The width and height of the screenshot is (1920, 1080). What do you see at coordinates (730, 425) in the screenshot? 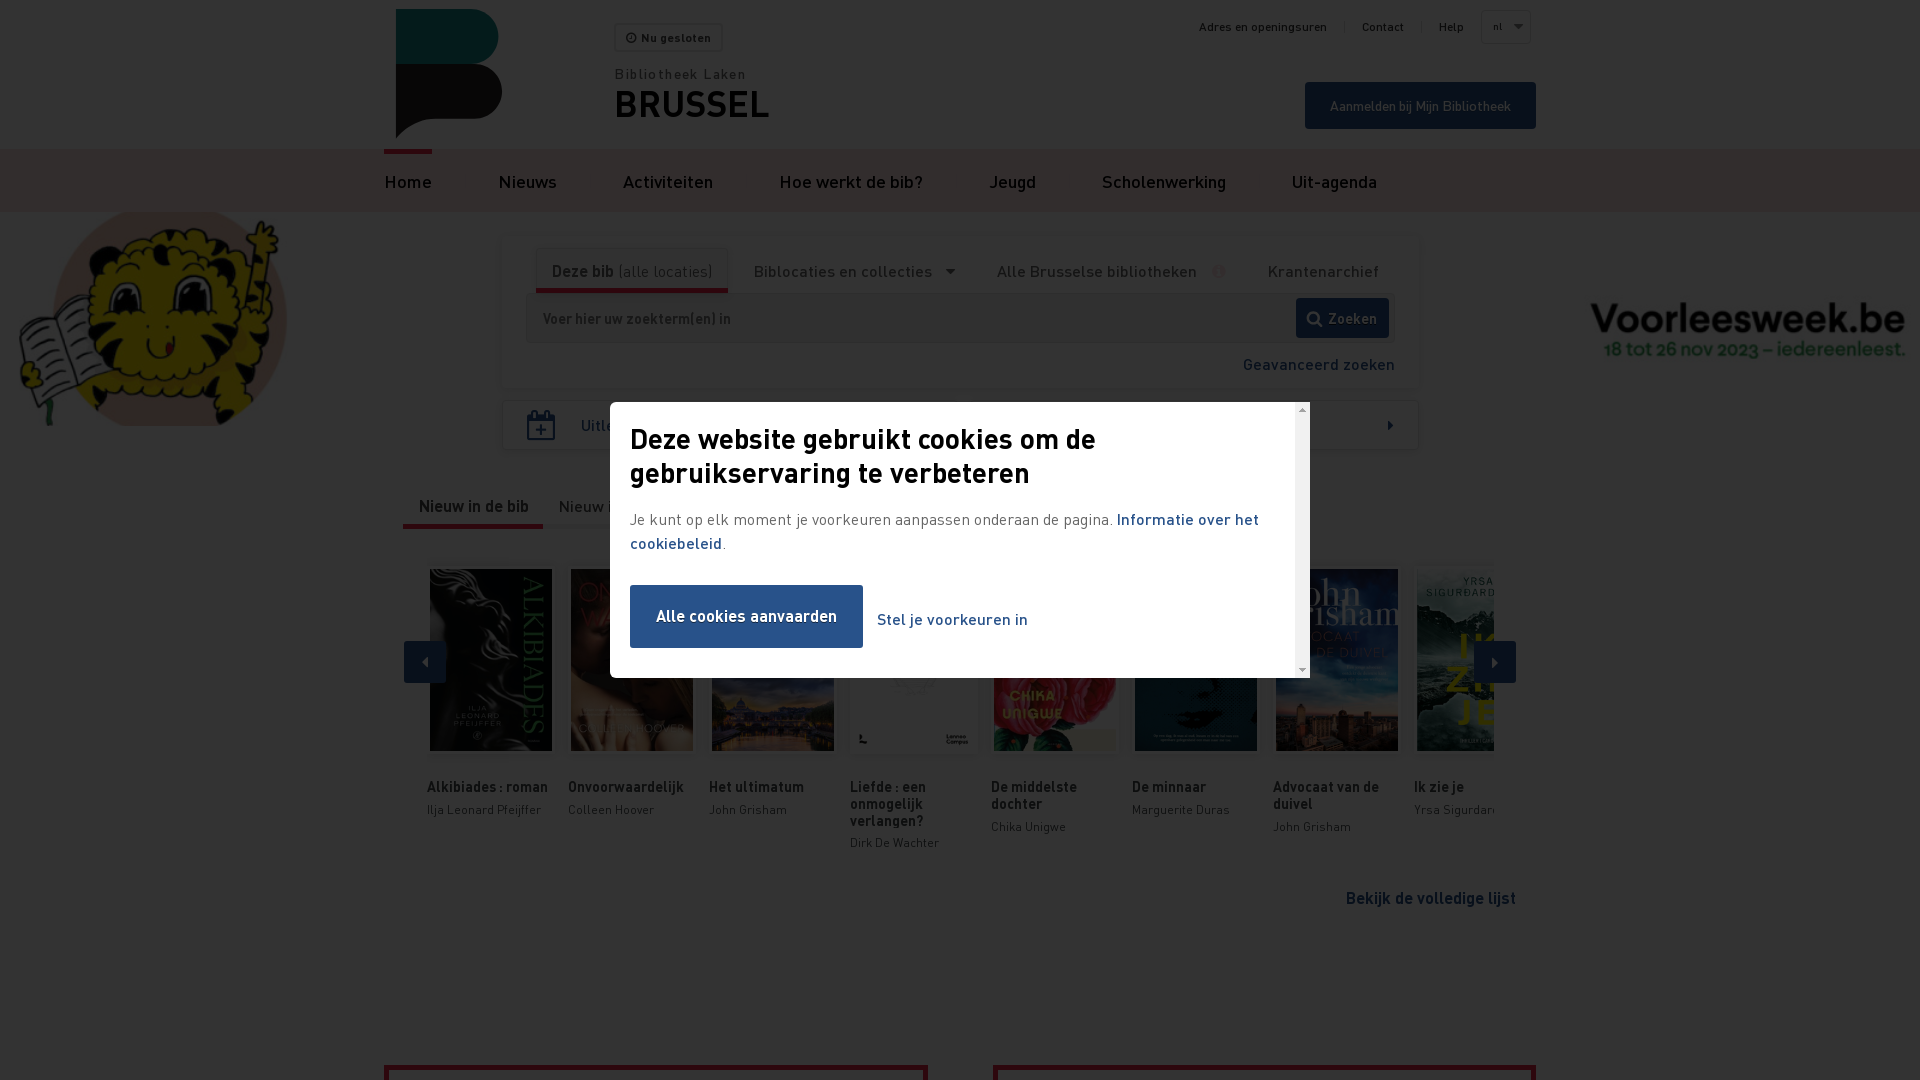
I see `Uitleentermijn verlengen` at bounding box center [730, 425].